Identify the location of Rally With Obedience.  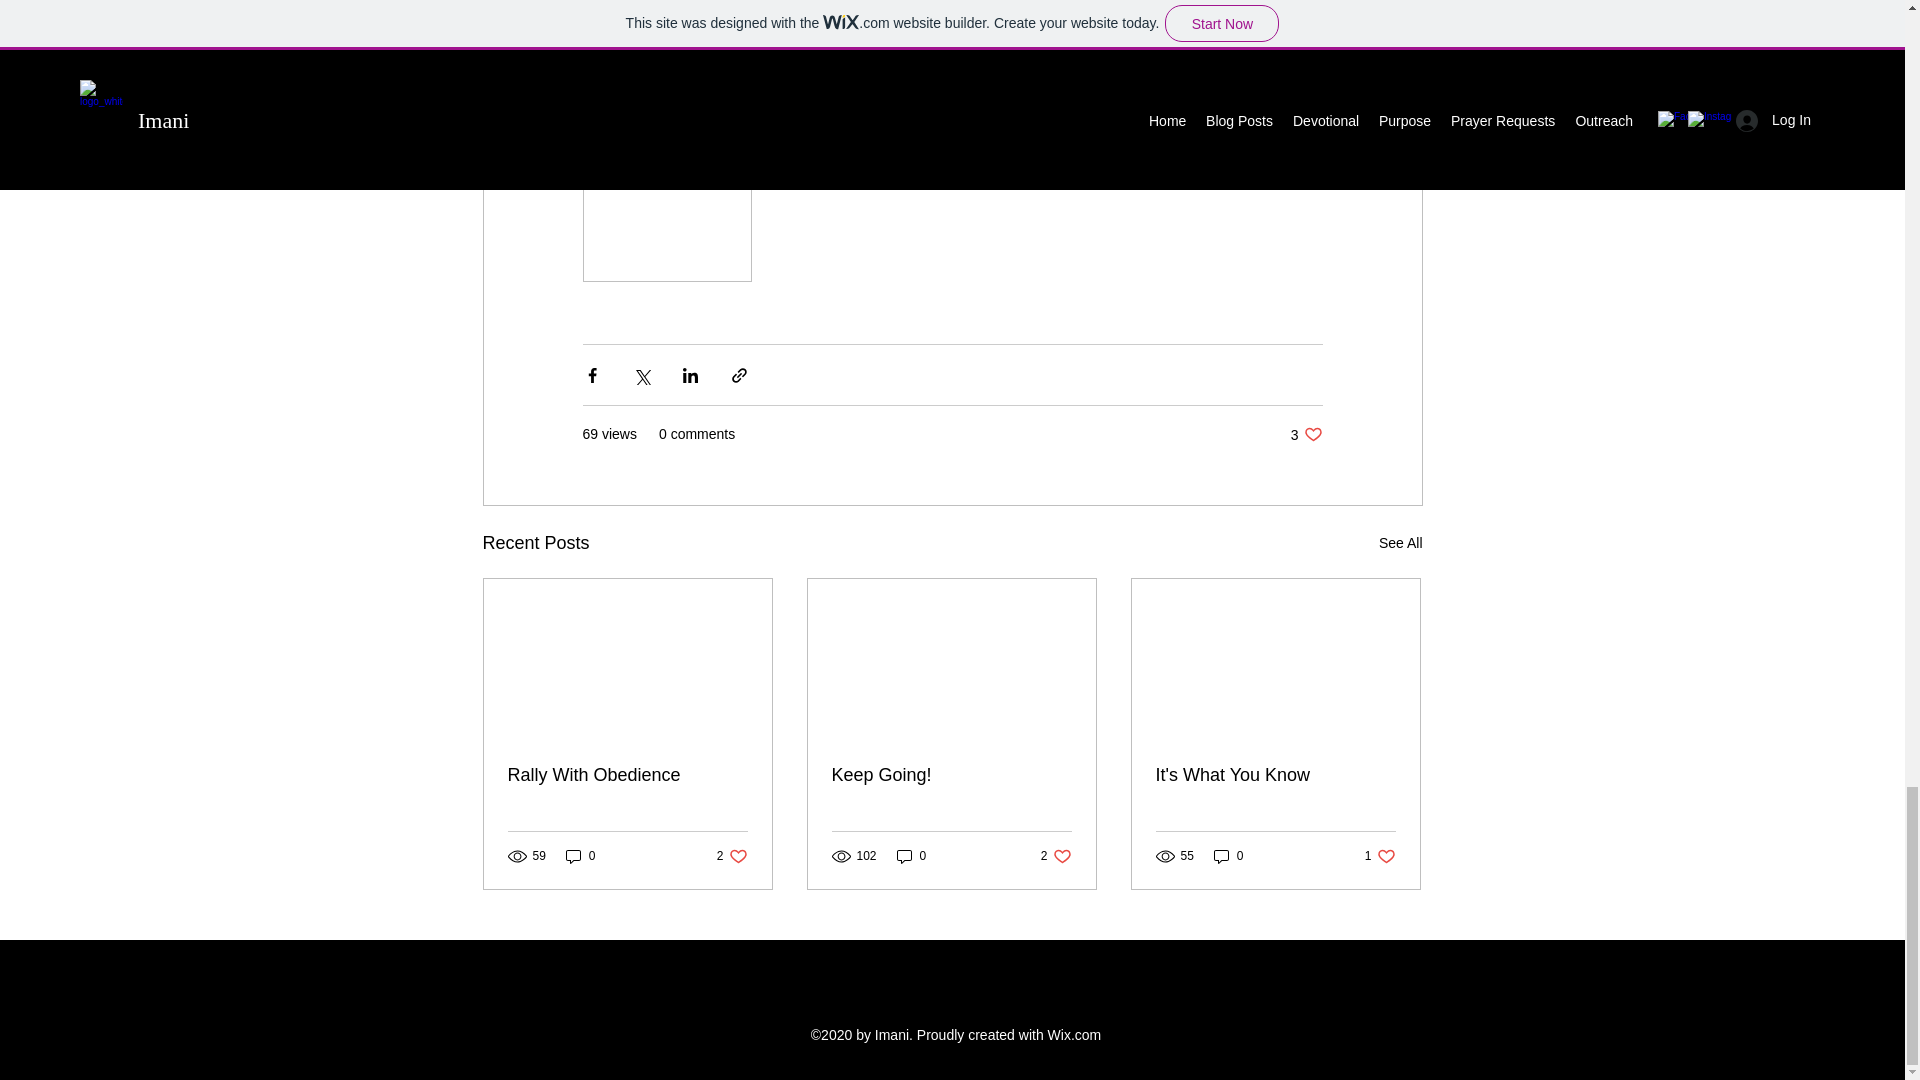
(1306, 434).